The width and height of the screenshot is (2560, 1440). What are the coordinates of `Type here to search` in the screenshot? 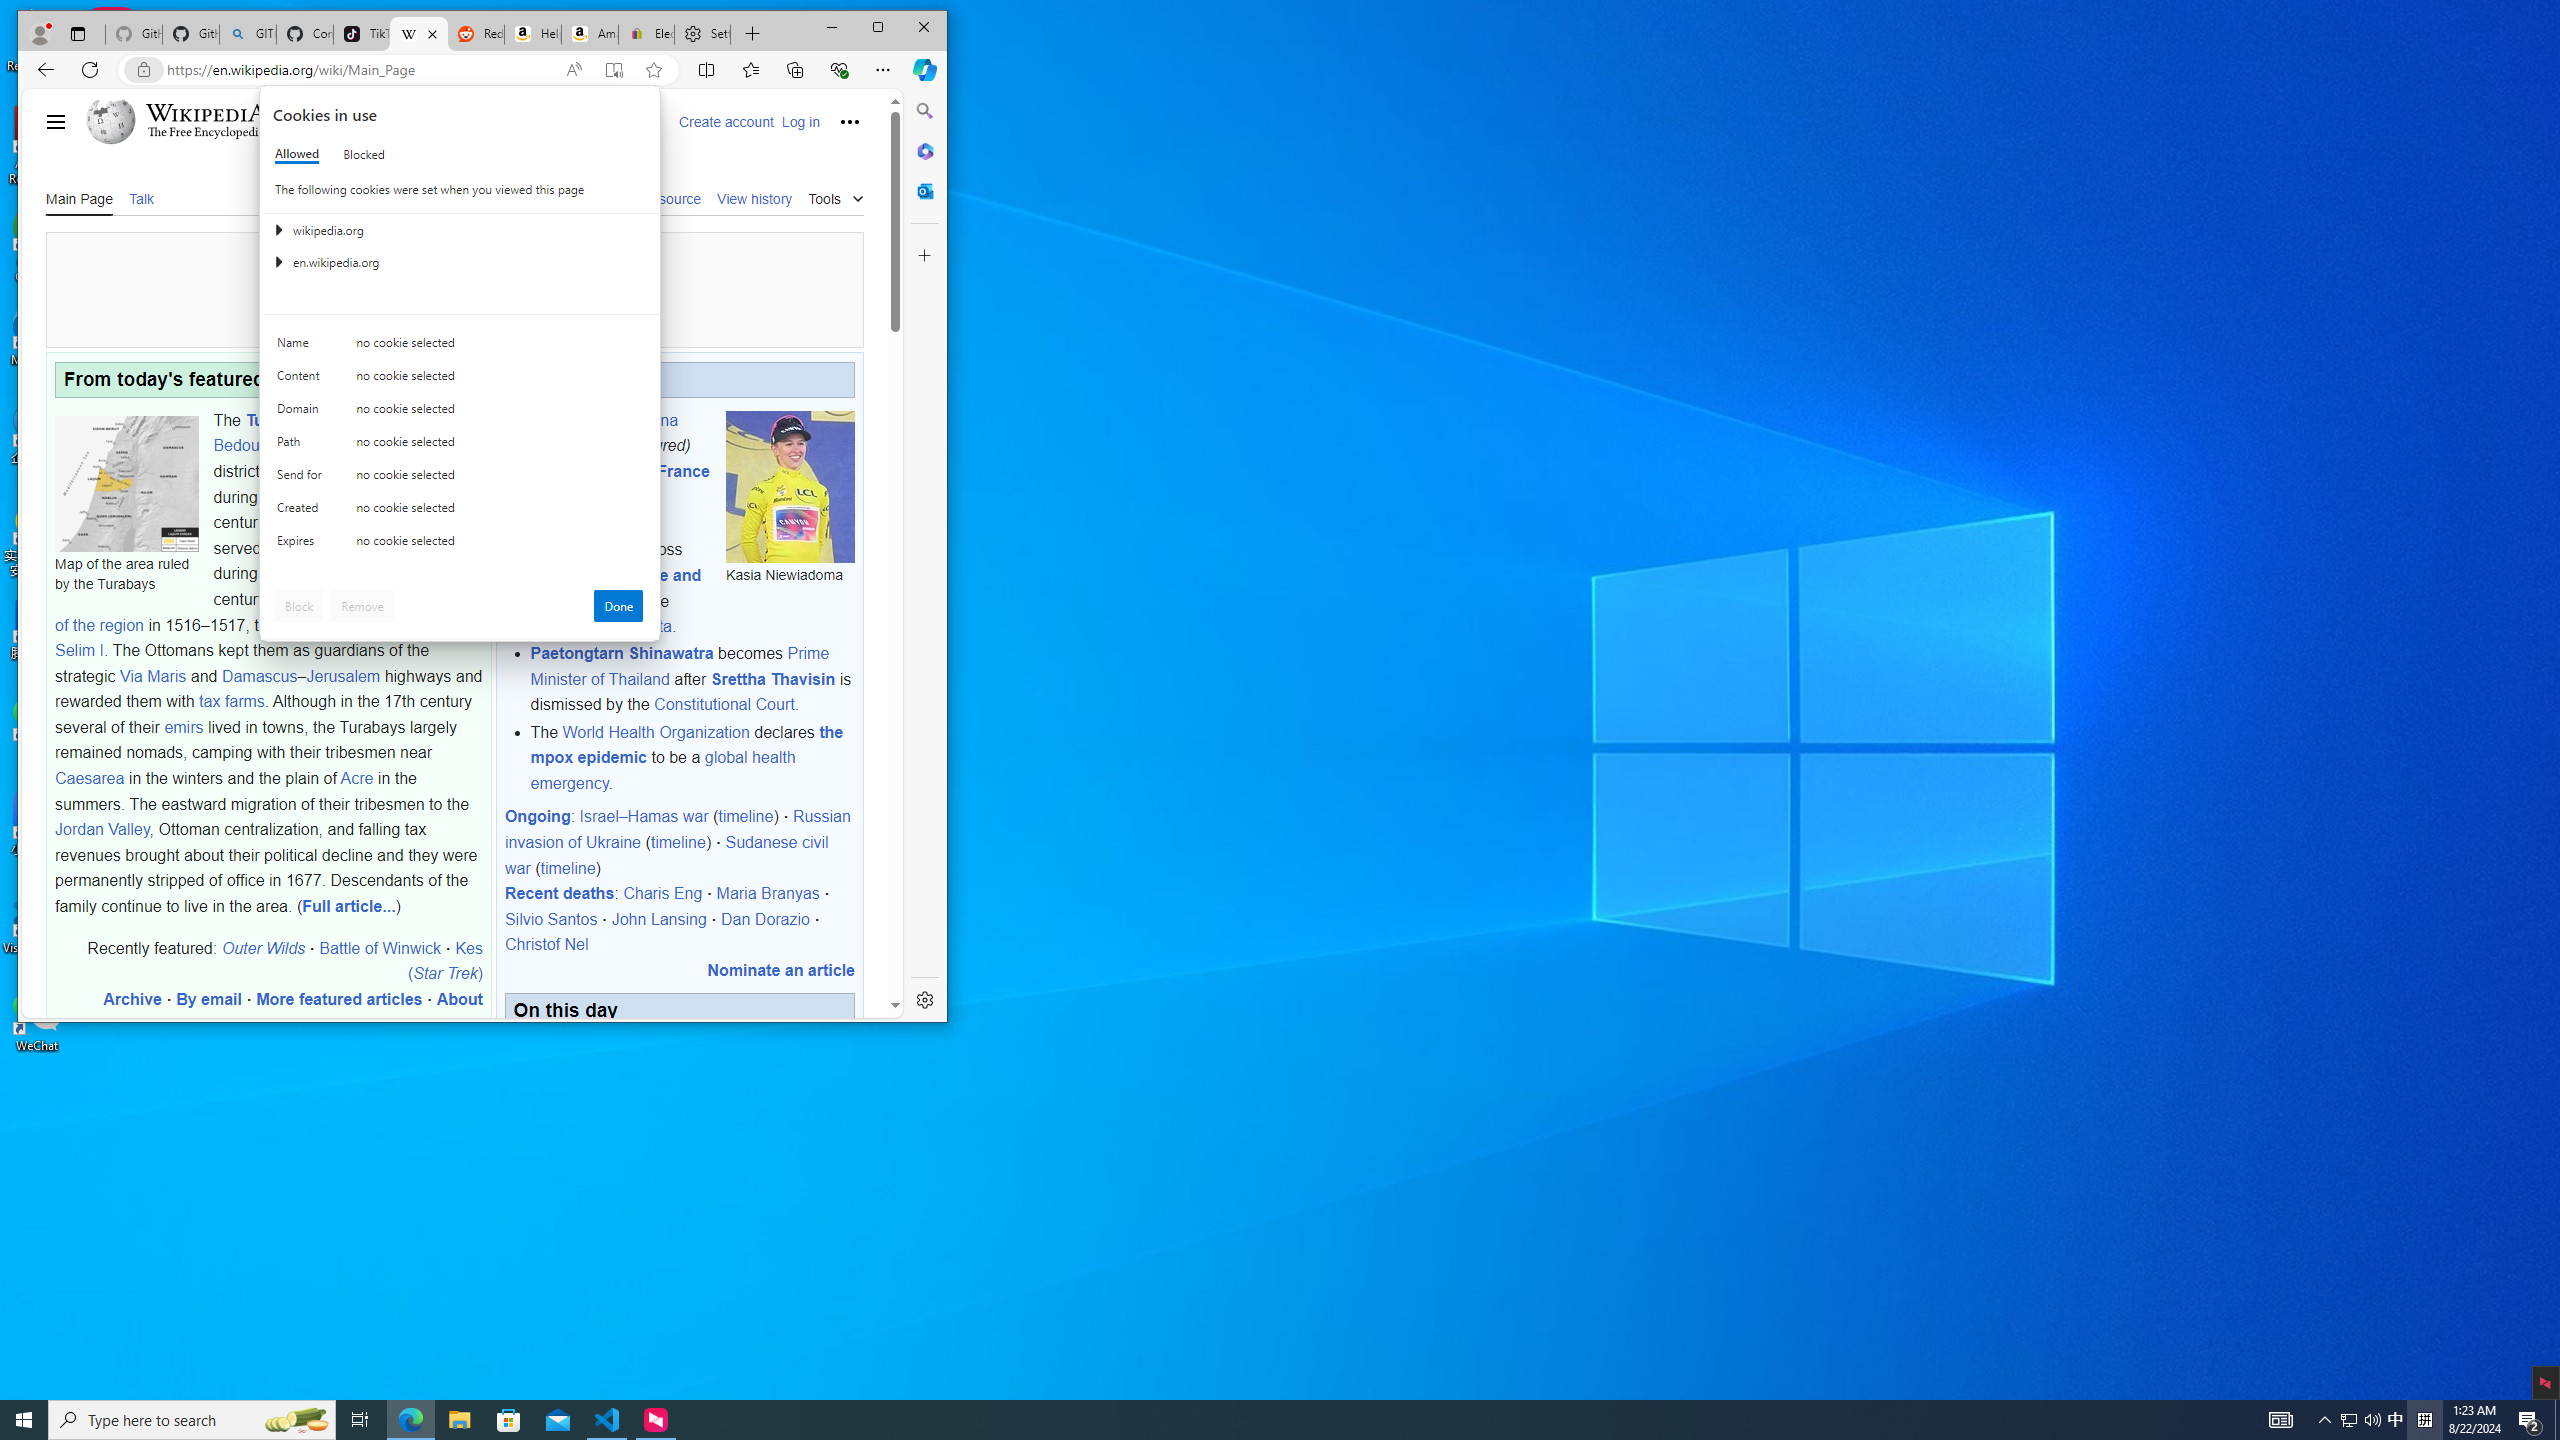 It's located at (192, 1420).